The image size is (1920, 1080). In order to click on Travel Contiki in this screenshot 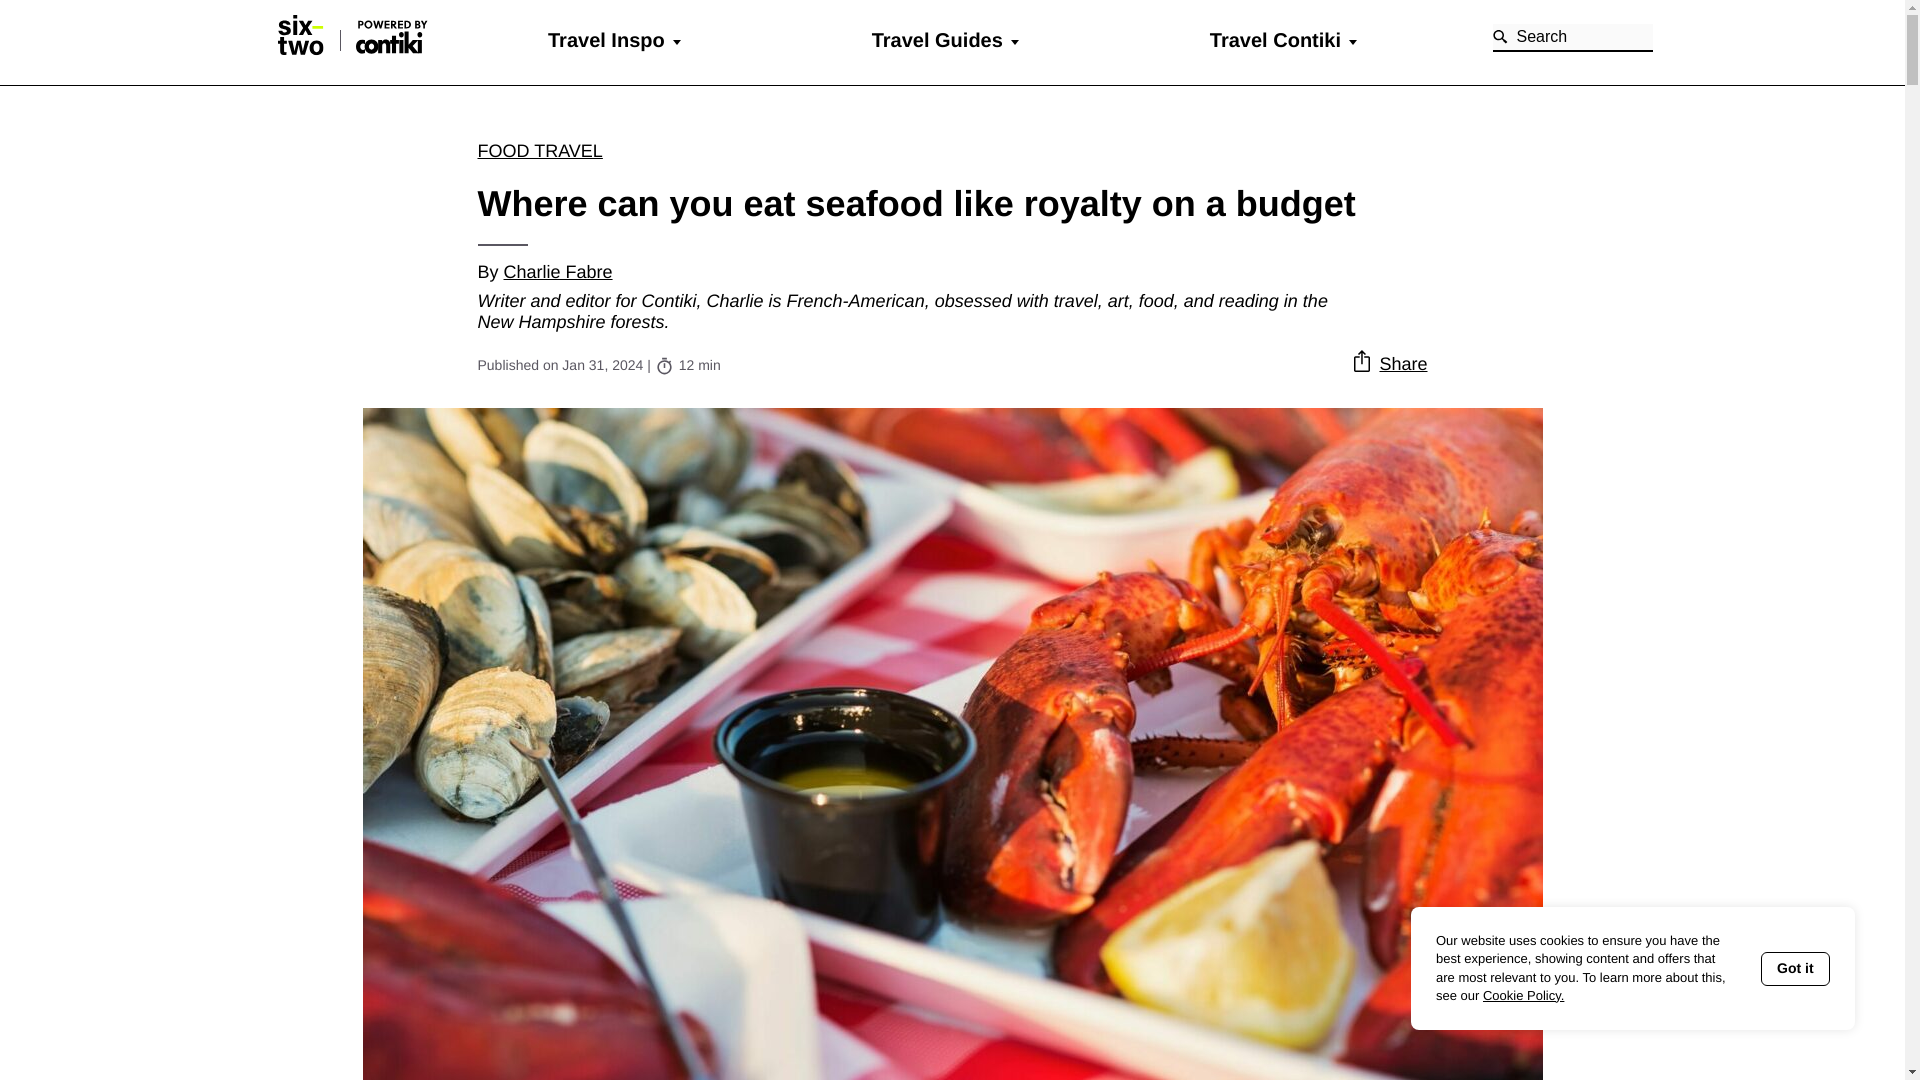, I will do `click(1274, 40)`.